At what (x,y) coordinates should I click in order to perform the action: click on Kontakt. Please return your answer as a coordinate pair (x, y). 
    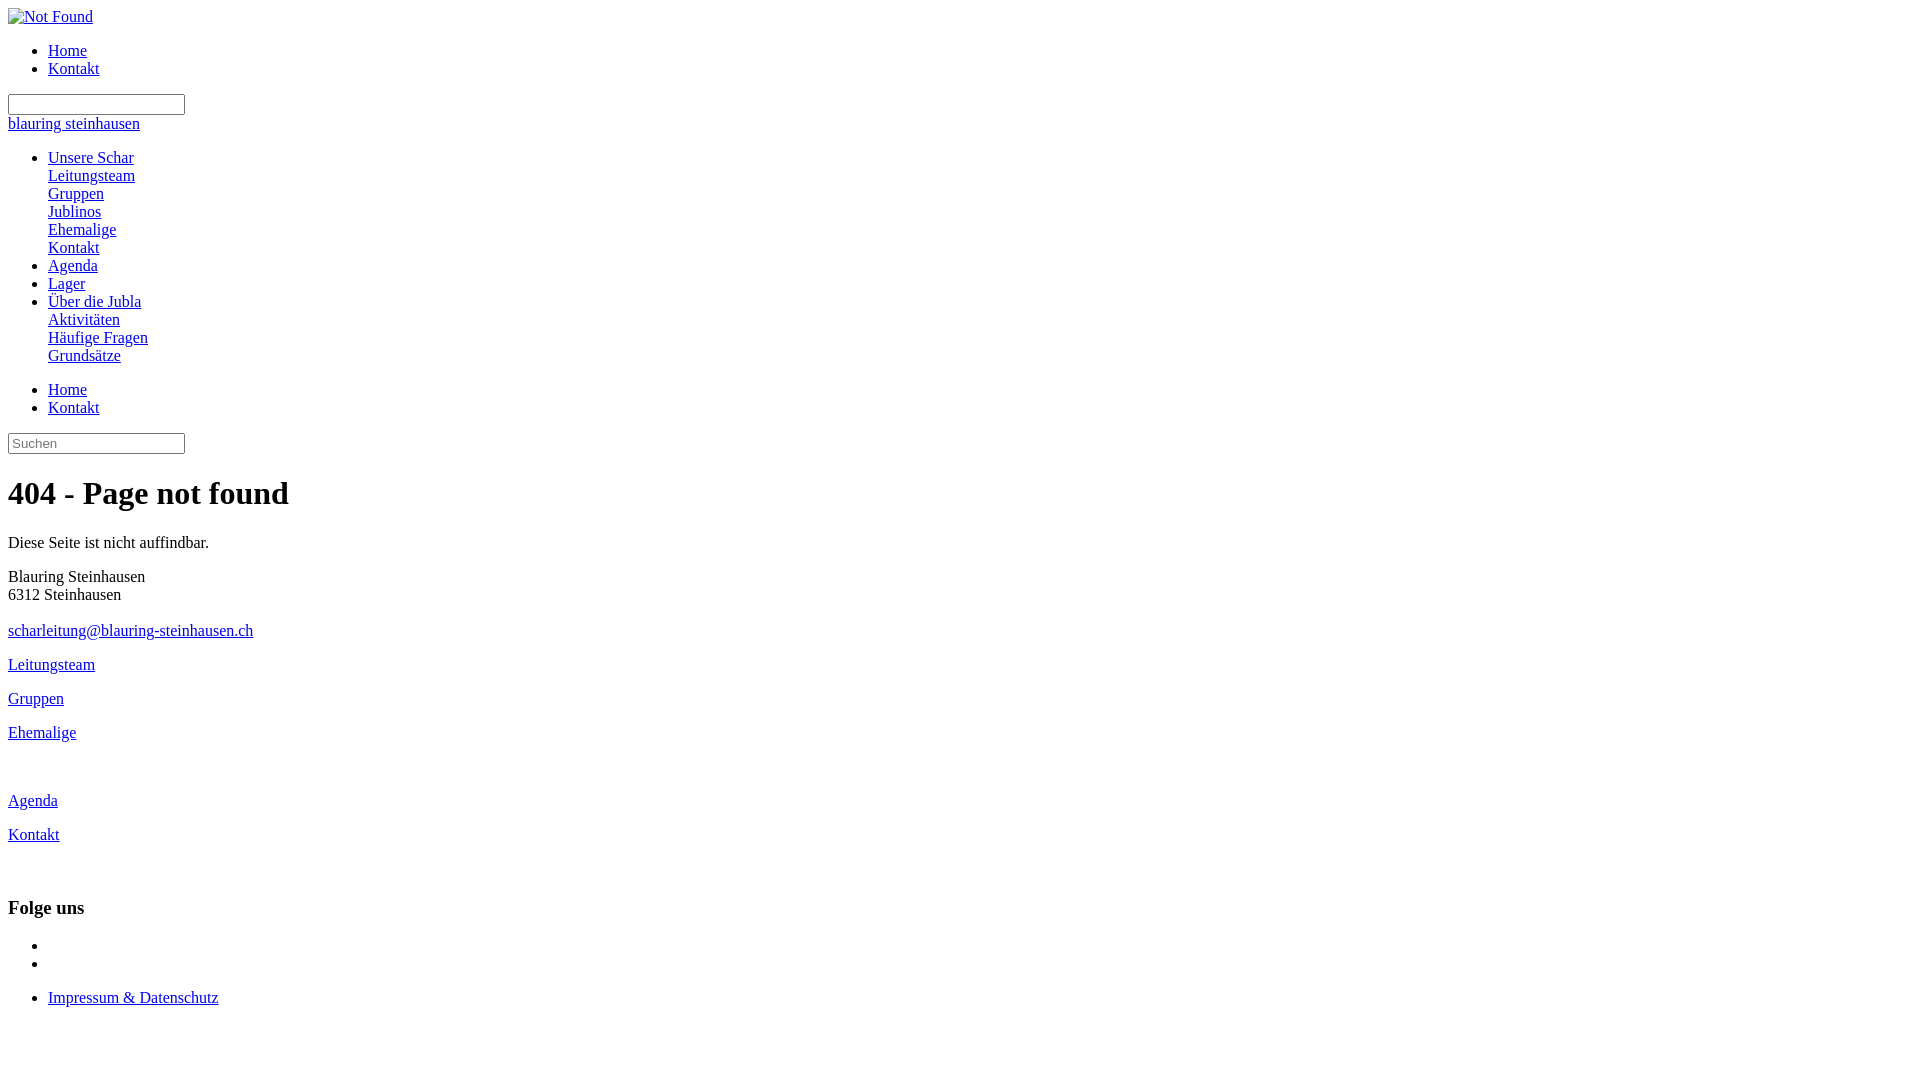
    Looking at the image, I should click on (74, 408).